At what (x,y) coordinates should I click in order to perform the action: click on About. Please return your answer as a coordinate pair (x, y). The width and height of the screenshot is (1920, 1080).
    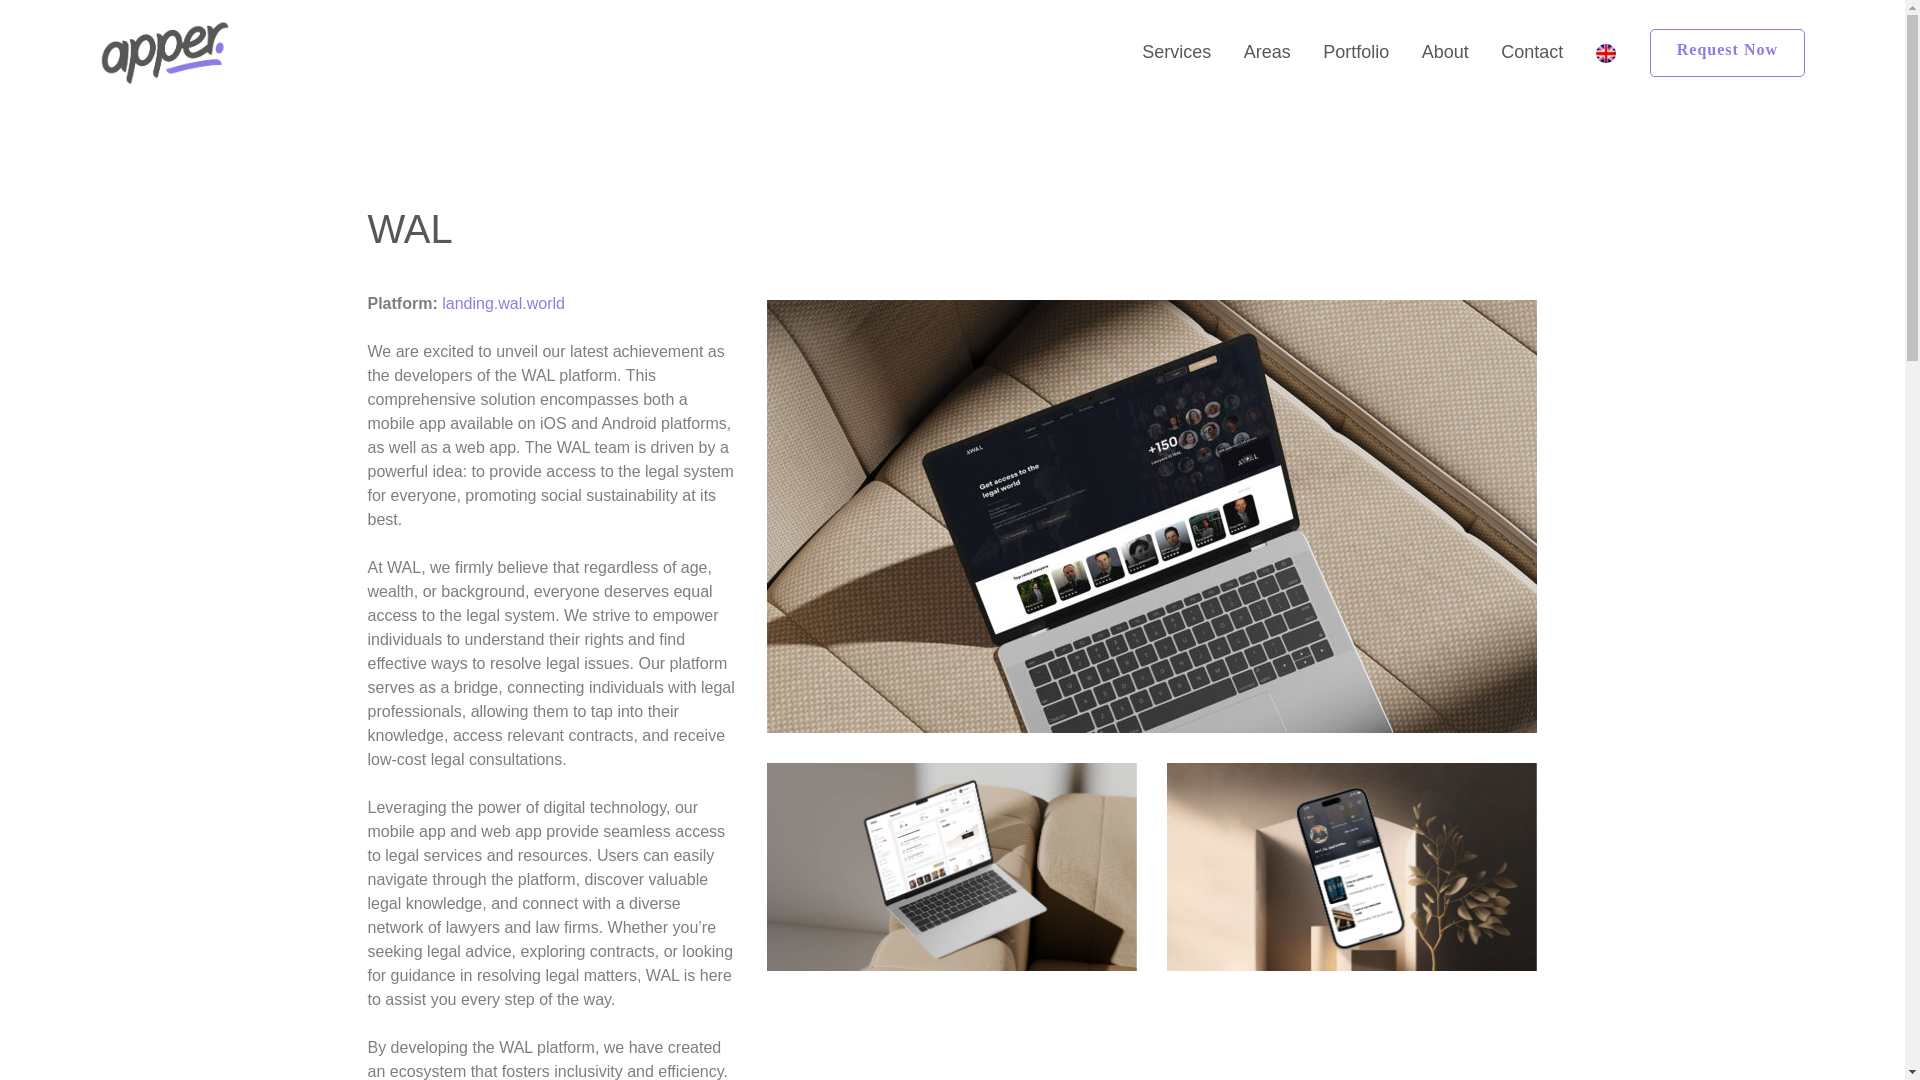
    Looking at the image, I should click on (1444, 52).